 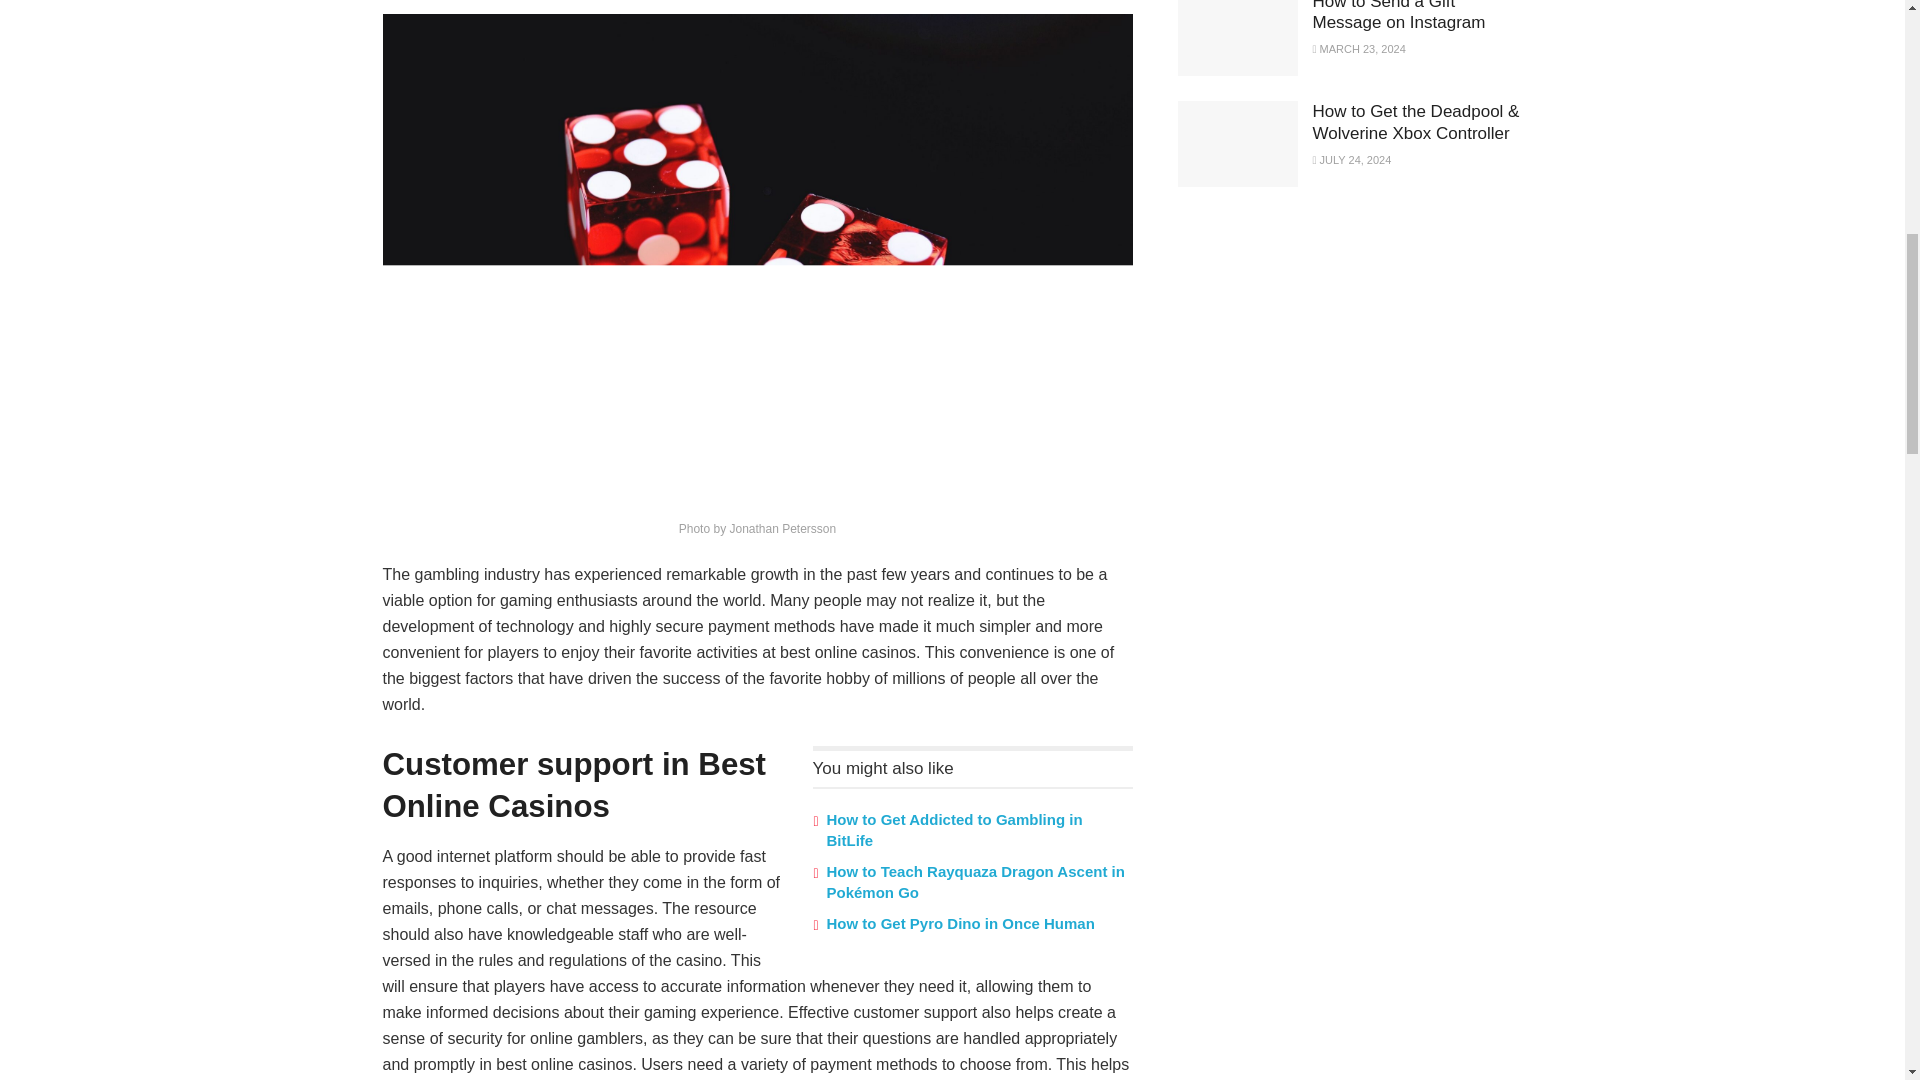 I want to click on Advertisement, so click(x=1328, y=352).